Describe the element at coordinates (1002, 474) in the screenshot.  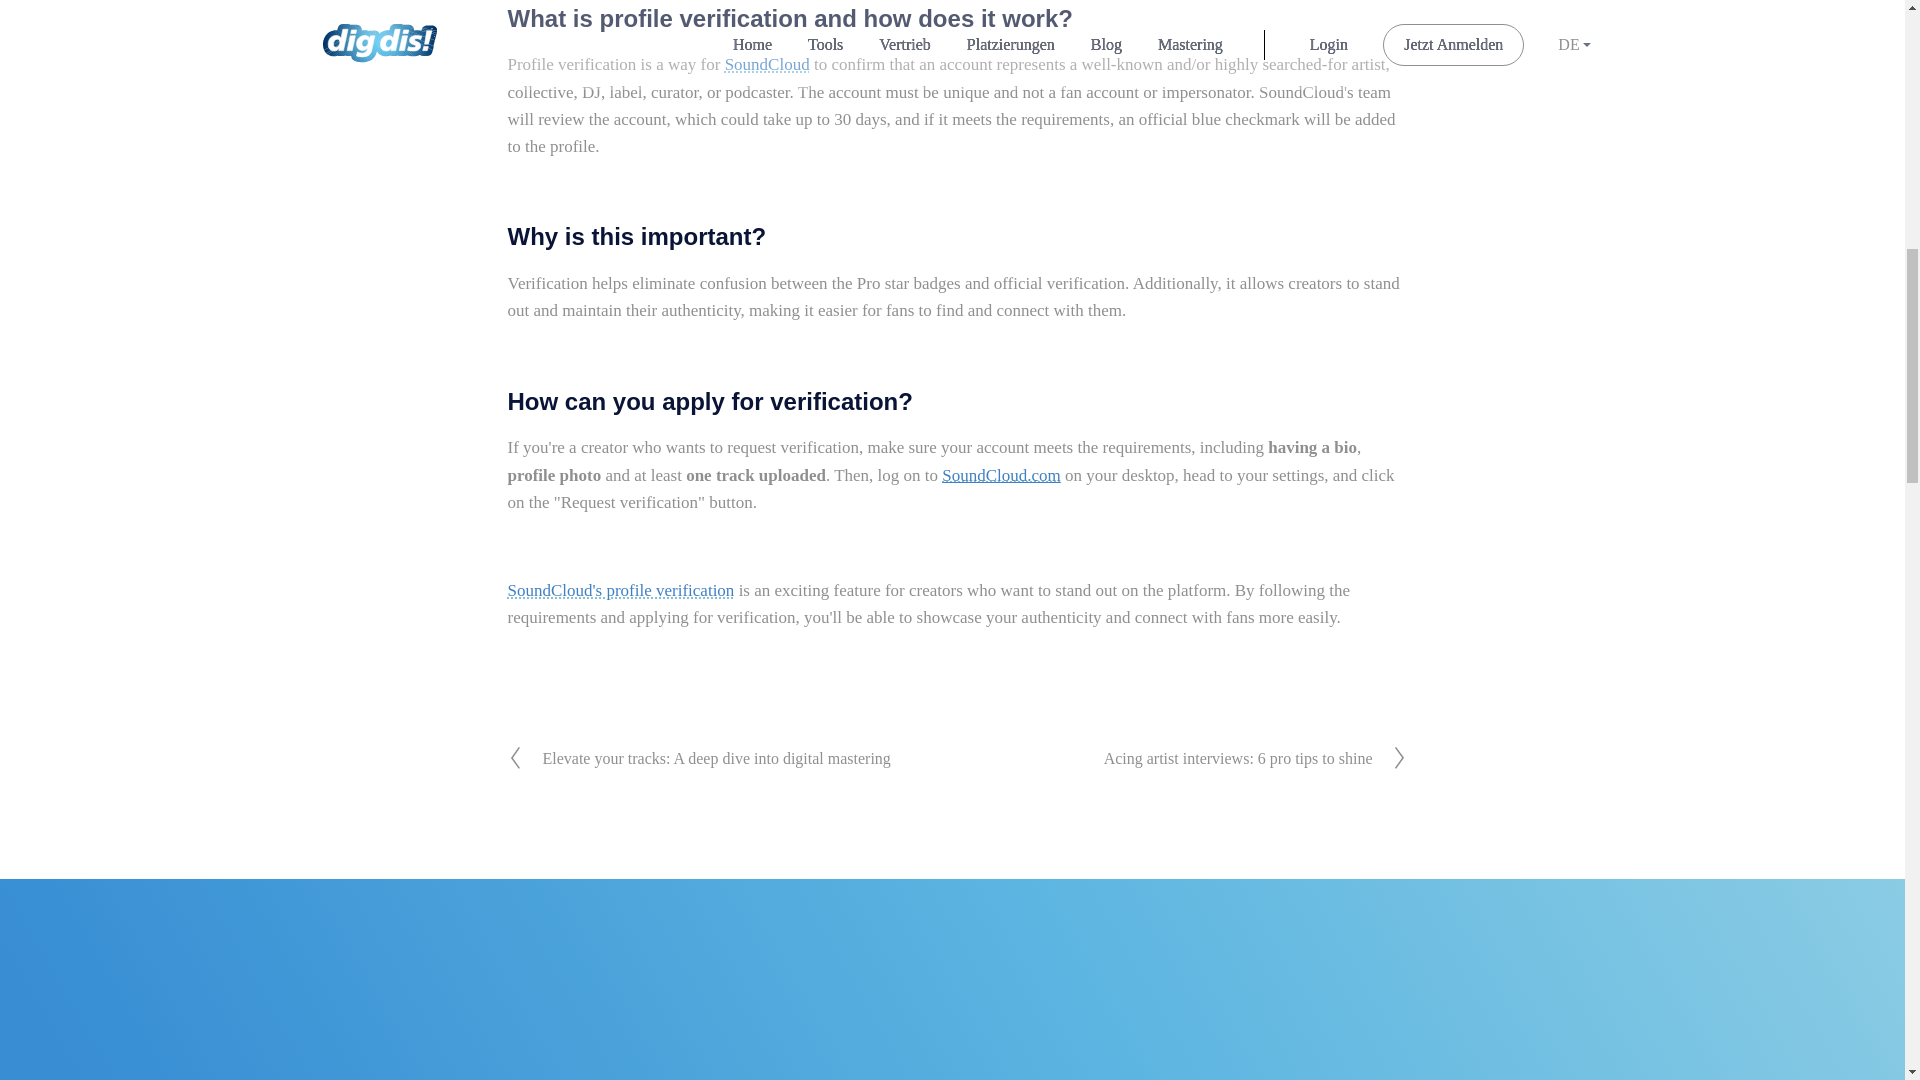
I see `SoundCloud.com` at that location.